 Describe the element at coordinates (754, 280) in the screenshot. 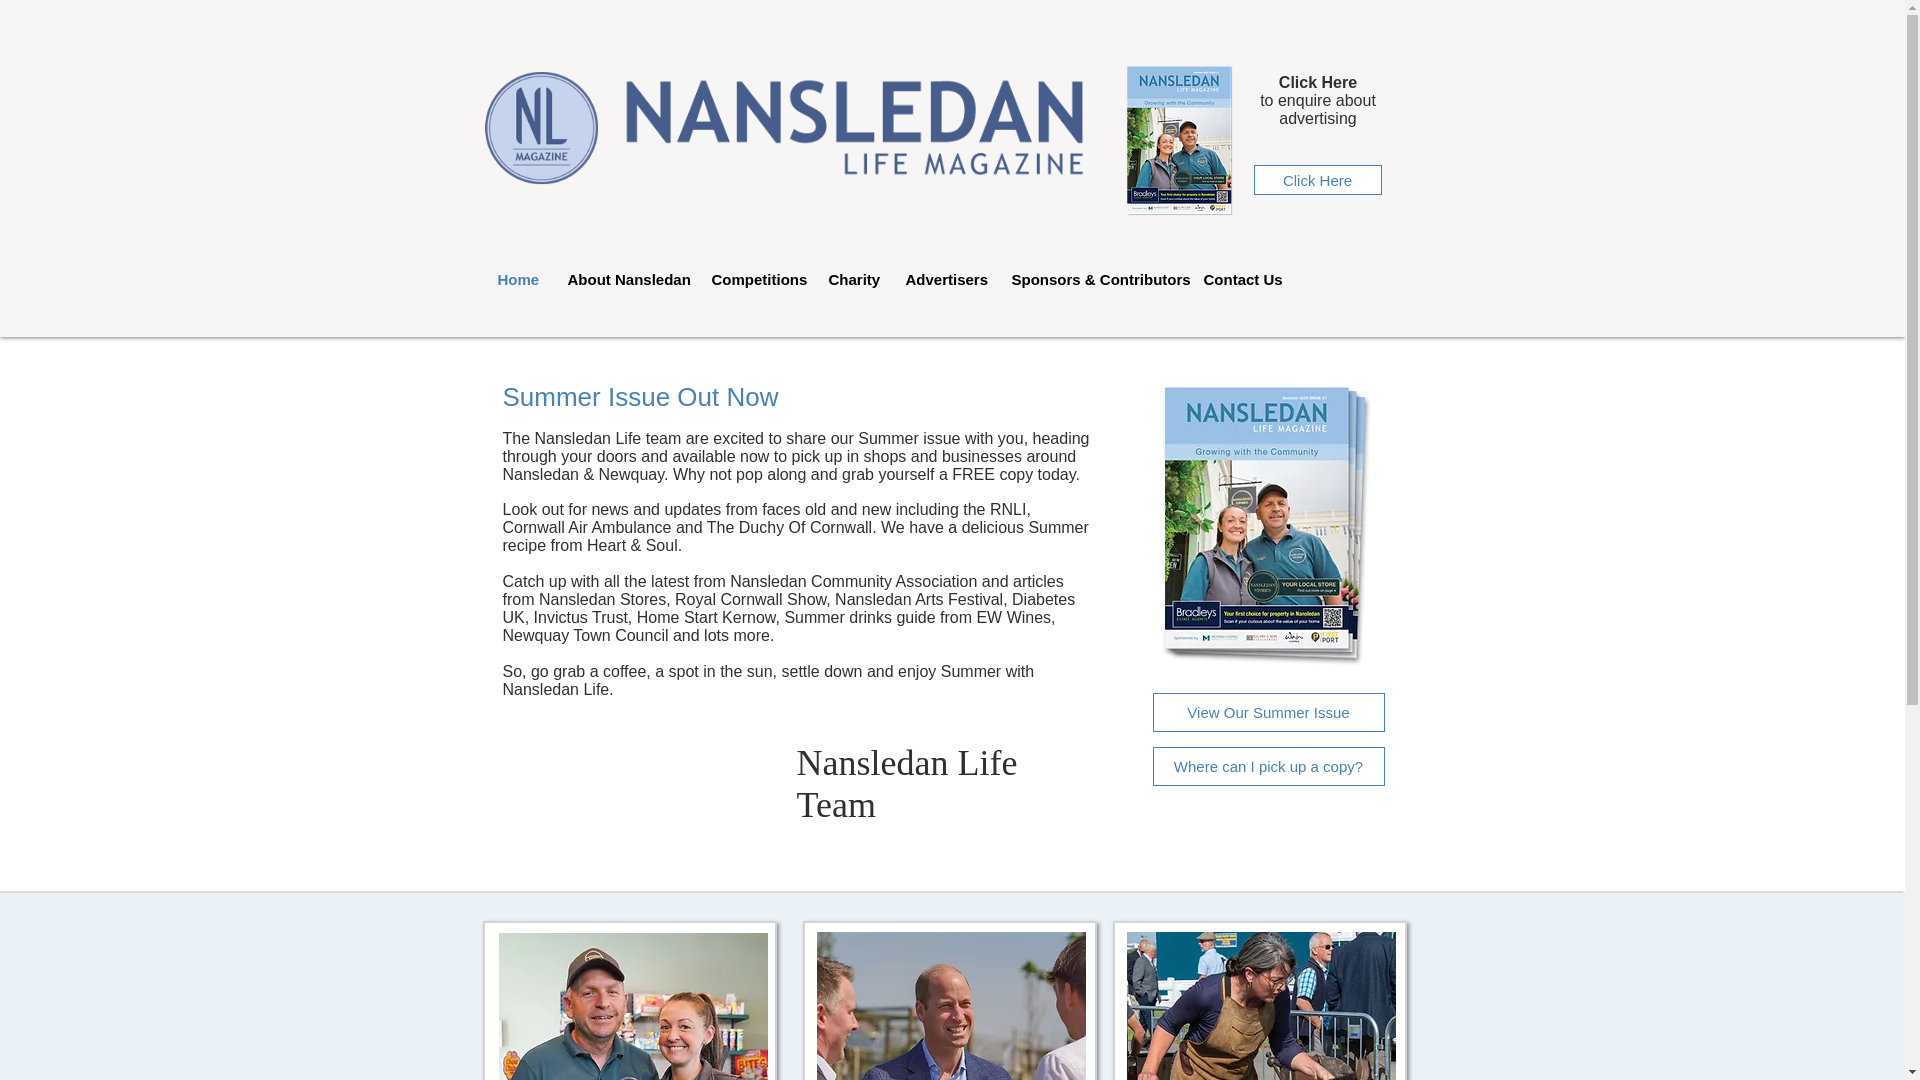

I see `Competitions` at that location.